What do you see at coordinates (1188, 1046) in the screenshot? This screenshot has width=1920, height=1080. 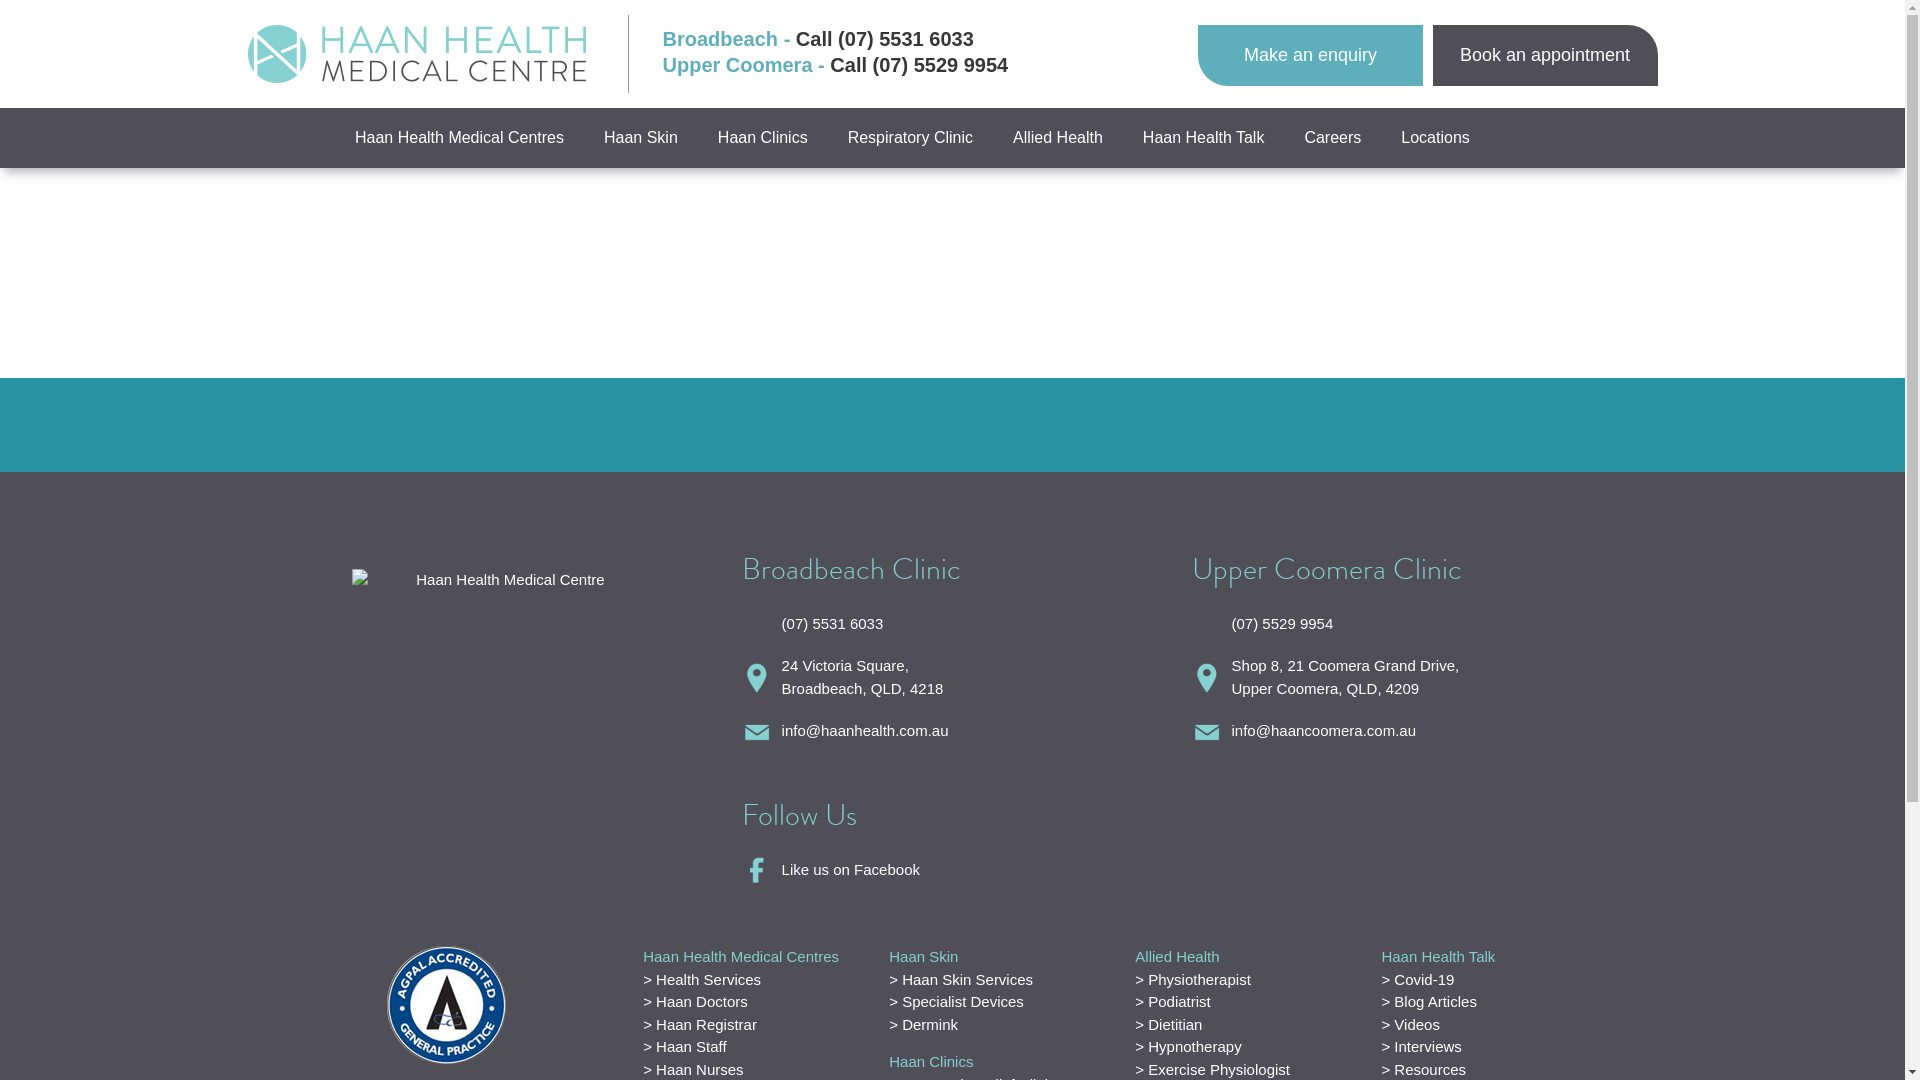 I see `Hypnotherapy` at bounding box center [1188, 1046].